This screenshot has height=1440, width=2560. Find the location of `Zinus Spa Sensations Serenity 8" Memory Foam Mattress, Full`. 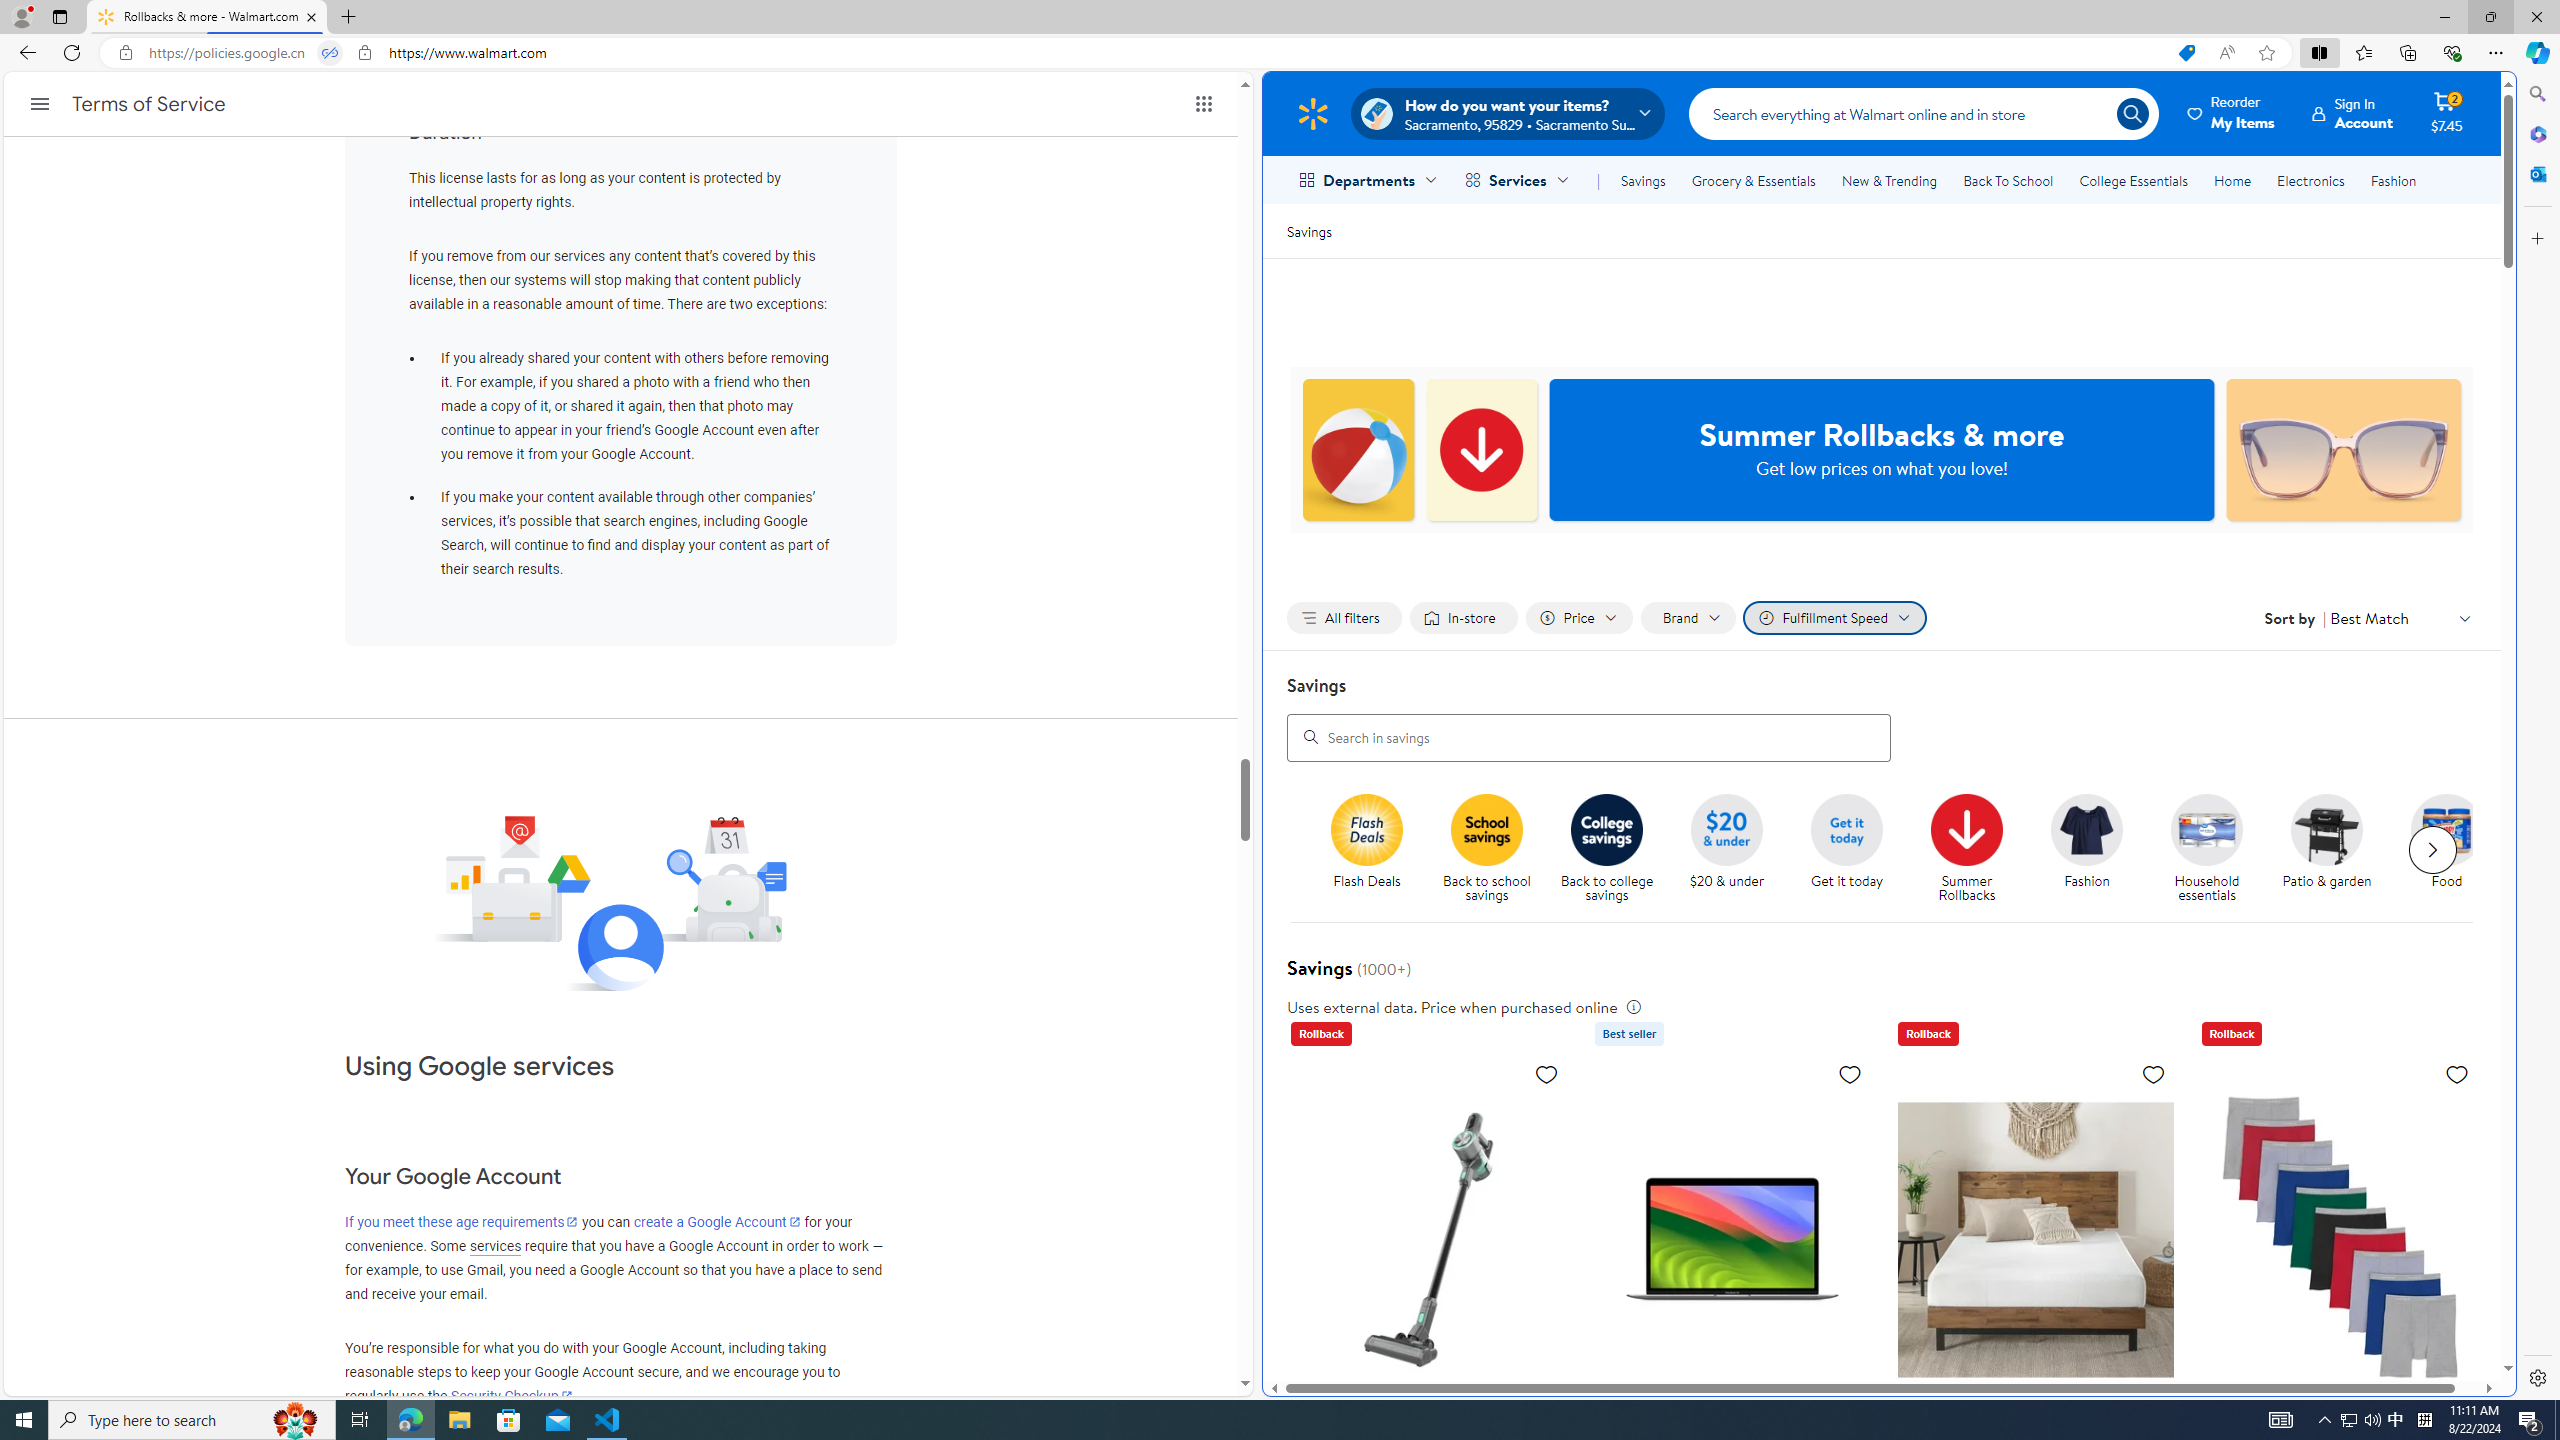

Zinus Spa Sensations Serenity 8" Memory Foam Mattress, Full is located at coordinates (2034, 1238).